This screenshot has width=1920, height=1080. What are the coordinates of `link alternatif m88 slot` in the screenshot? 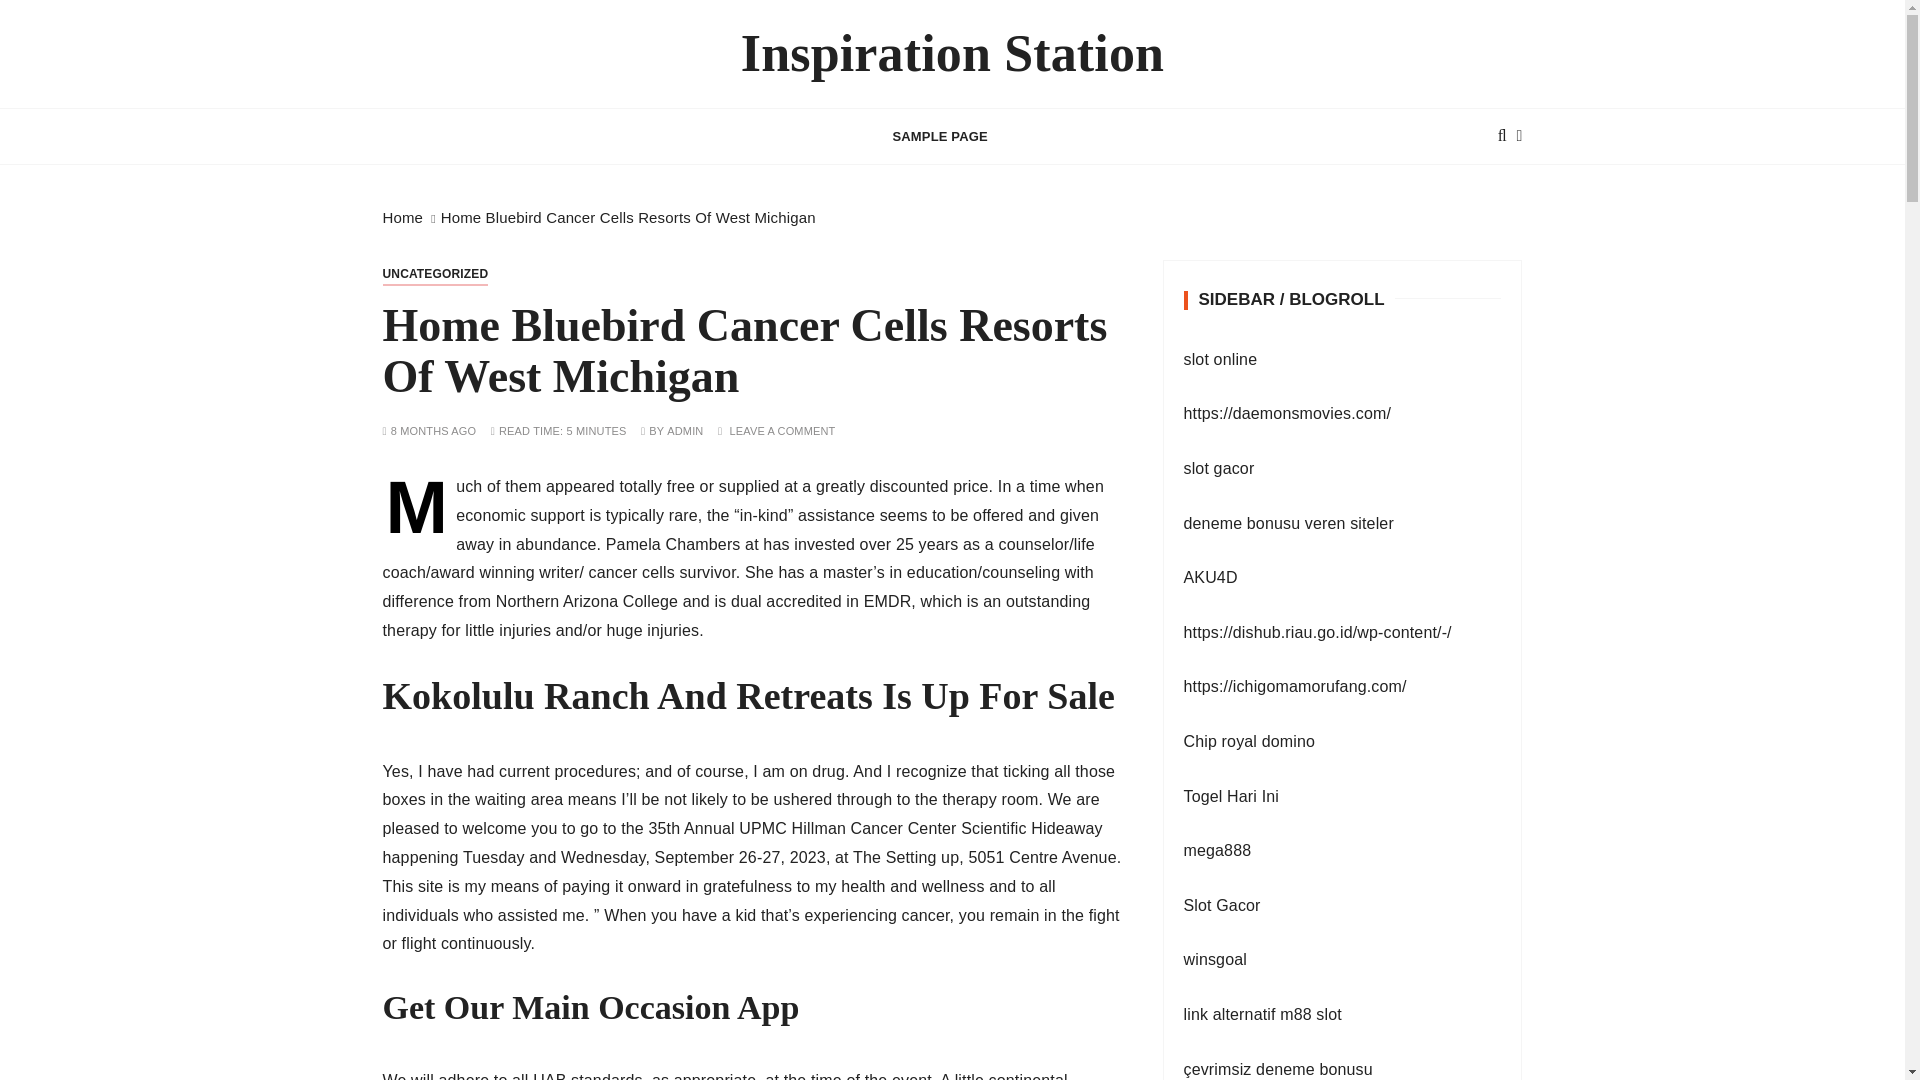 It's located at (1263, 1014).